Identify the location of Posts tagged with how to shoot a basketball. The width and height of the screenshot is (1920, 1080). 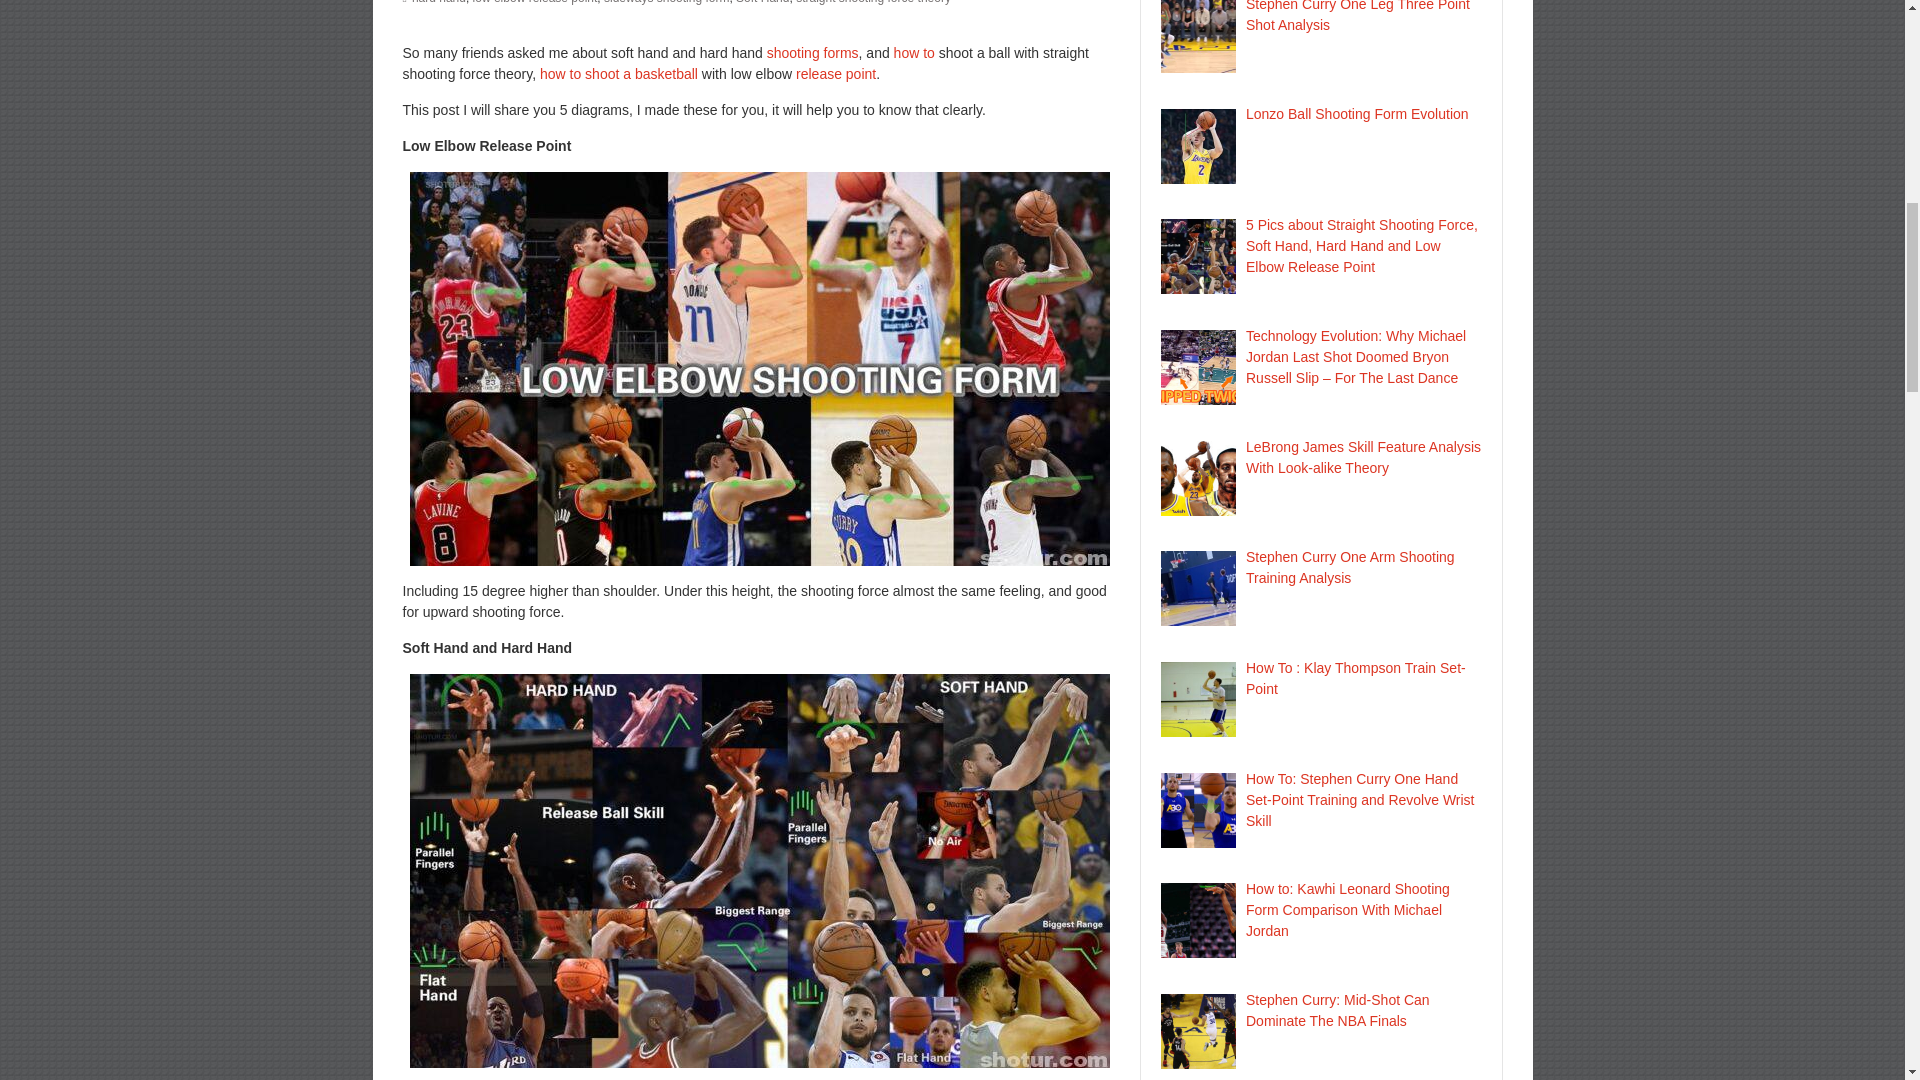
(618, 74).